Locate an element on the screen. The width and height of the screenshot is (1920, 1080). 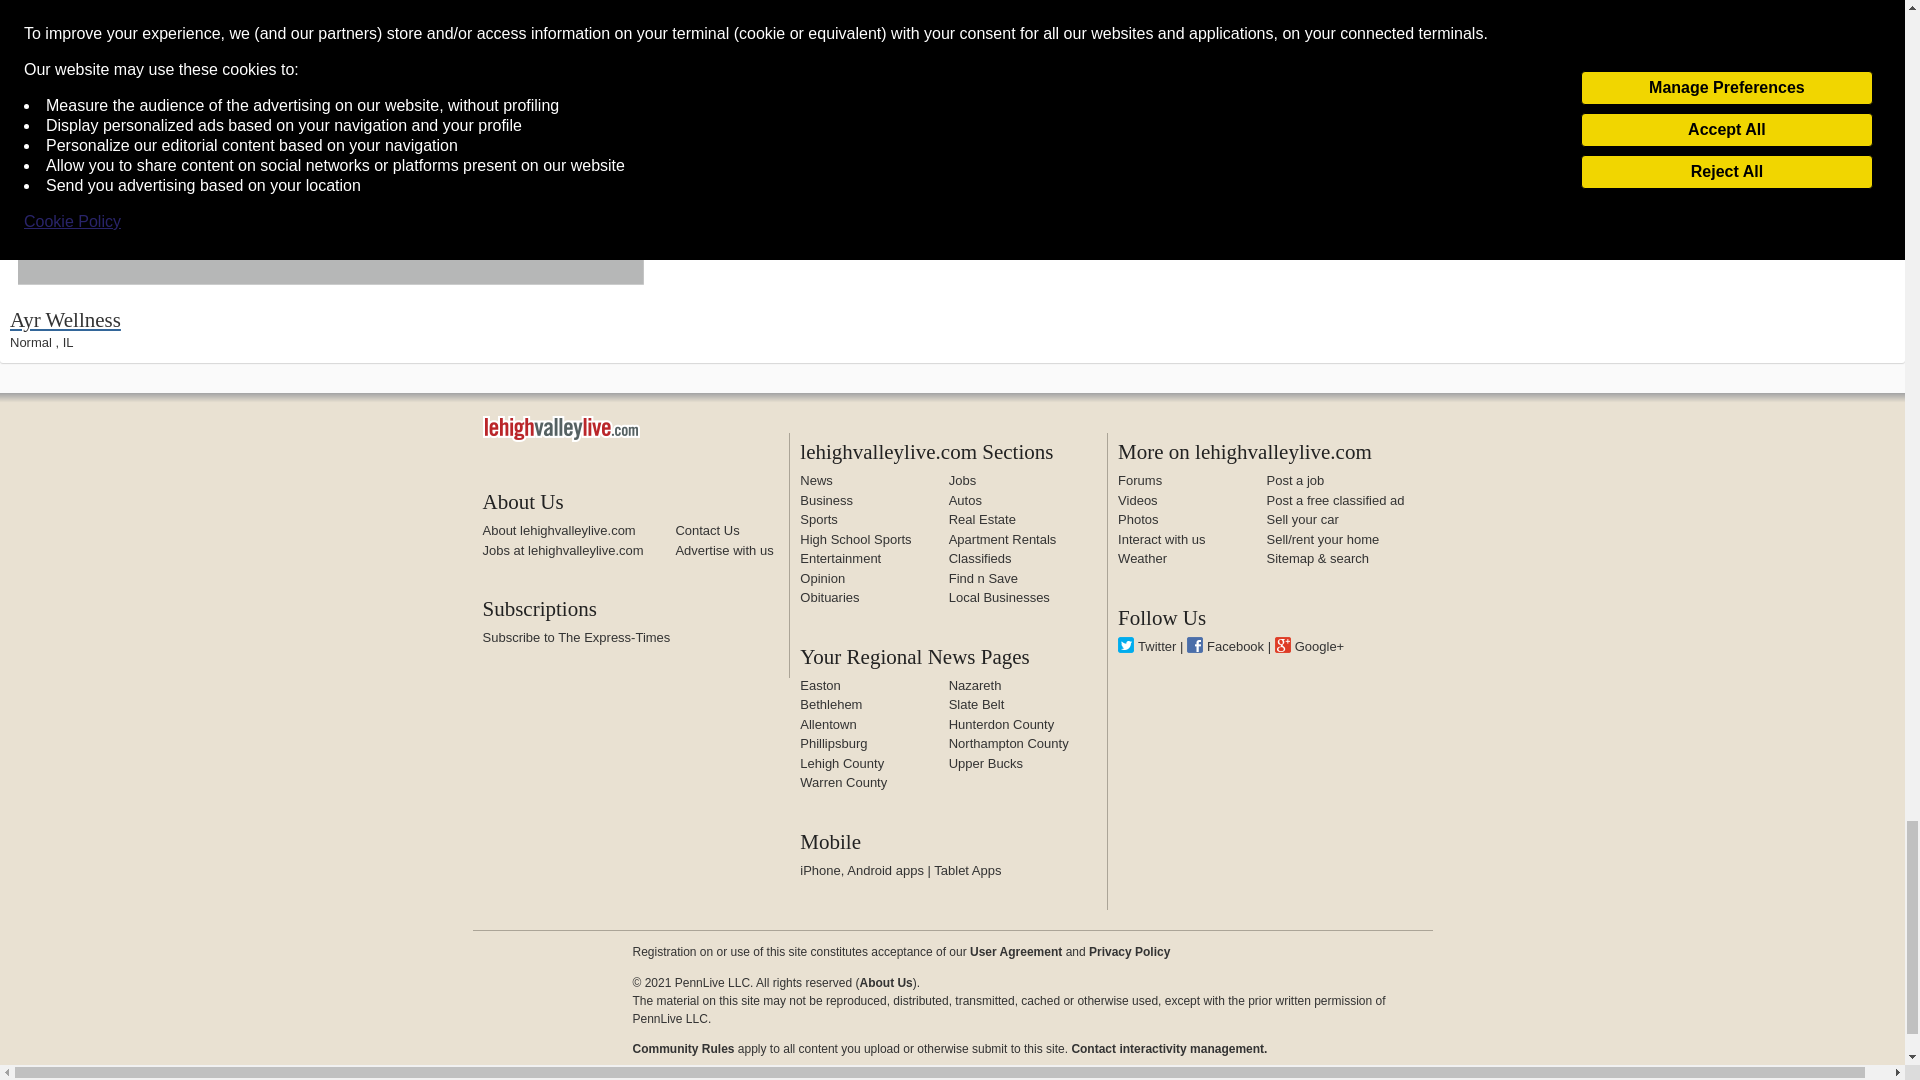
Privacy Policy is located at coordinates (1128, 952).